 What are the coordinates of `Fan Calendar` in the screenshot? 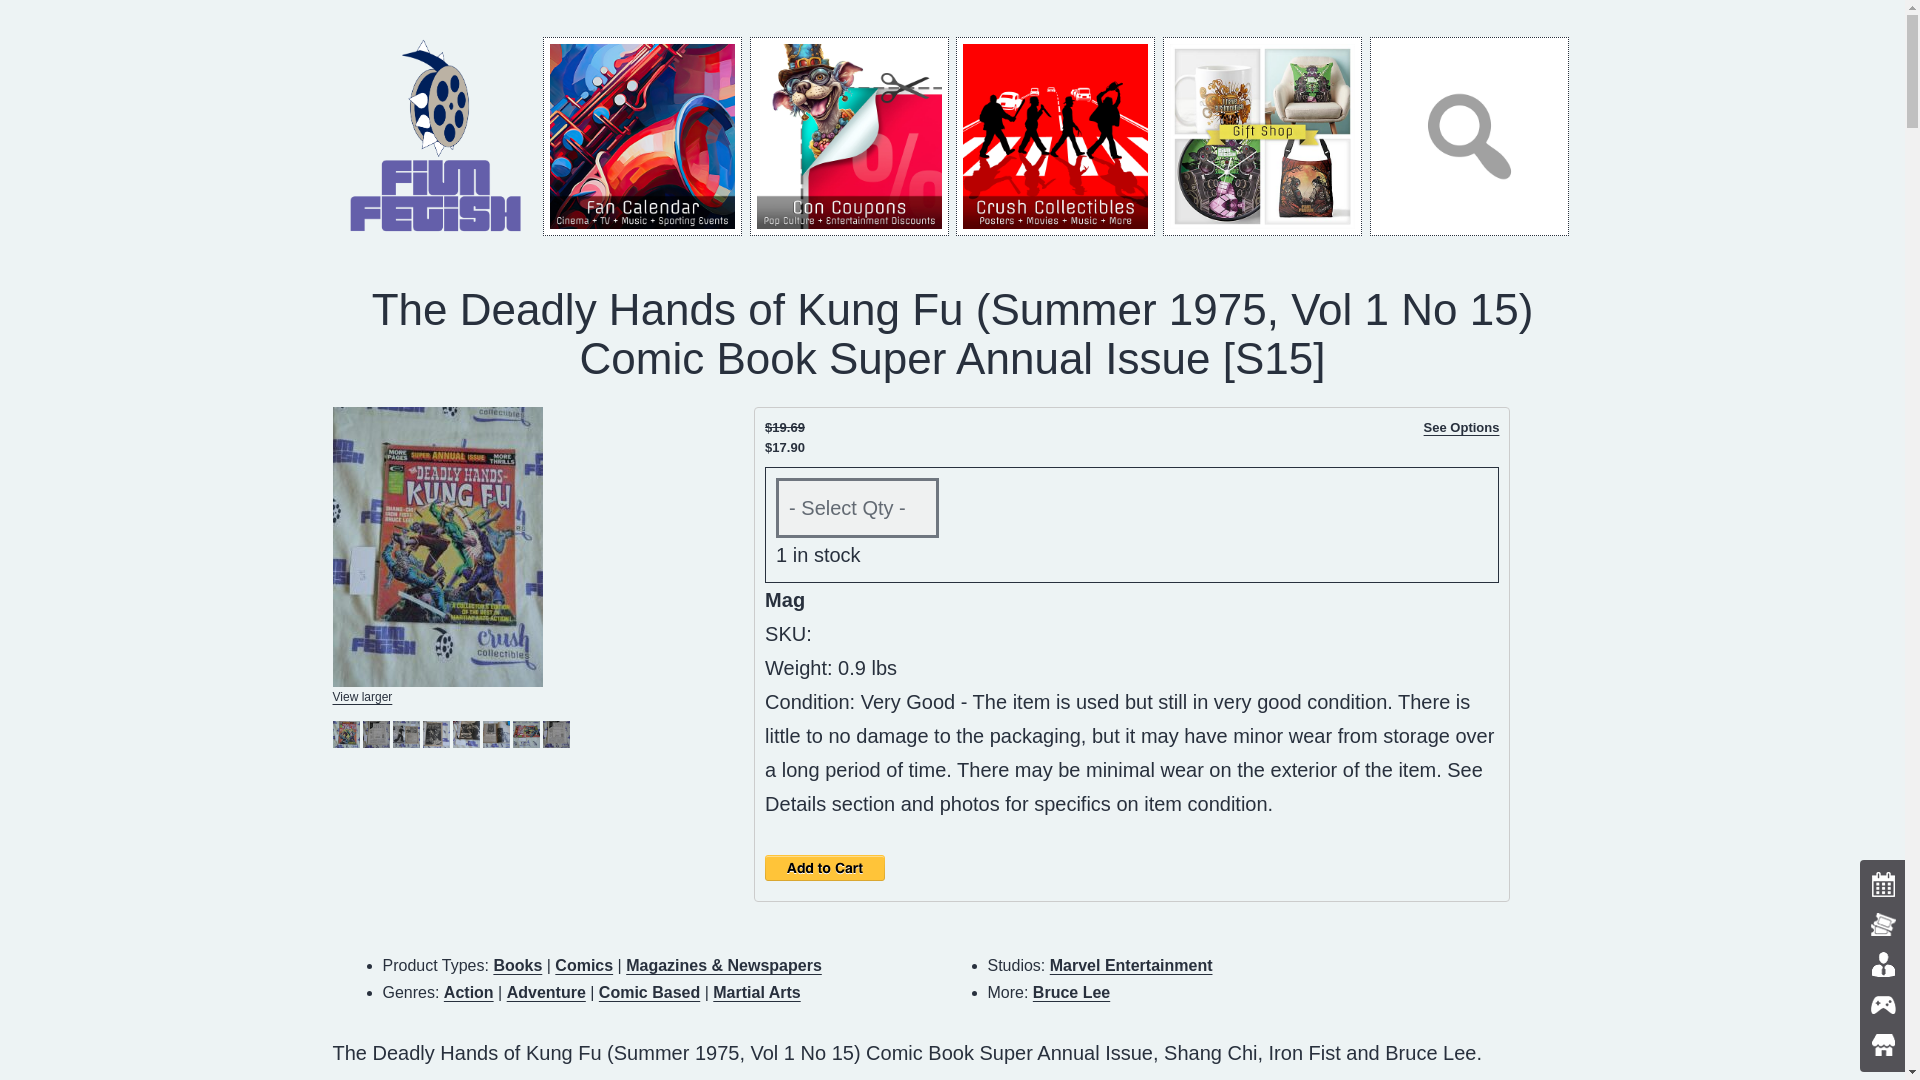 It's located at (642, 136).